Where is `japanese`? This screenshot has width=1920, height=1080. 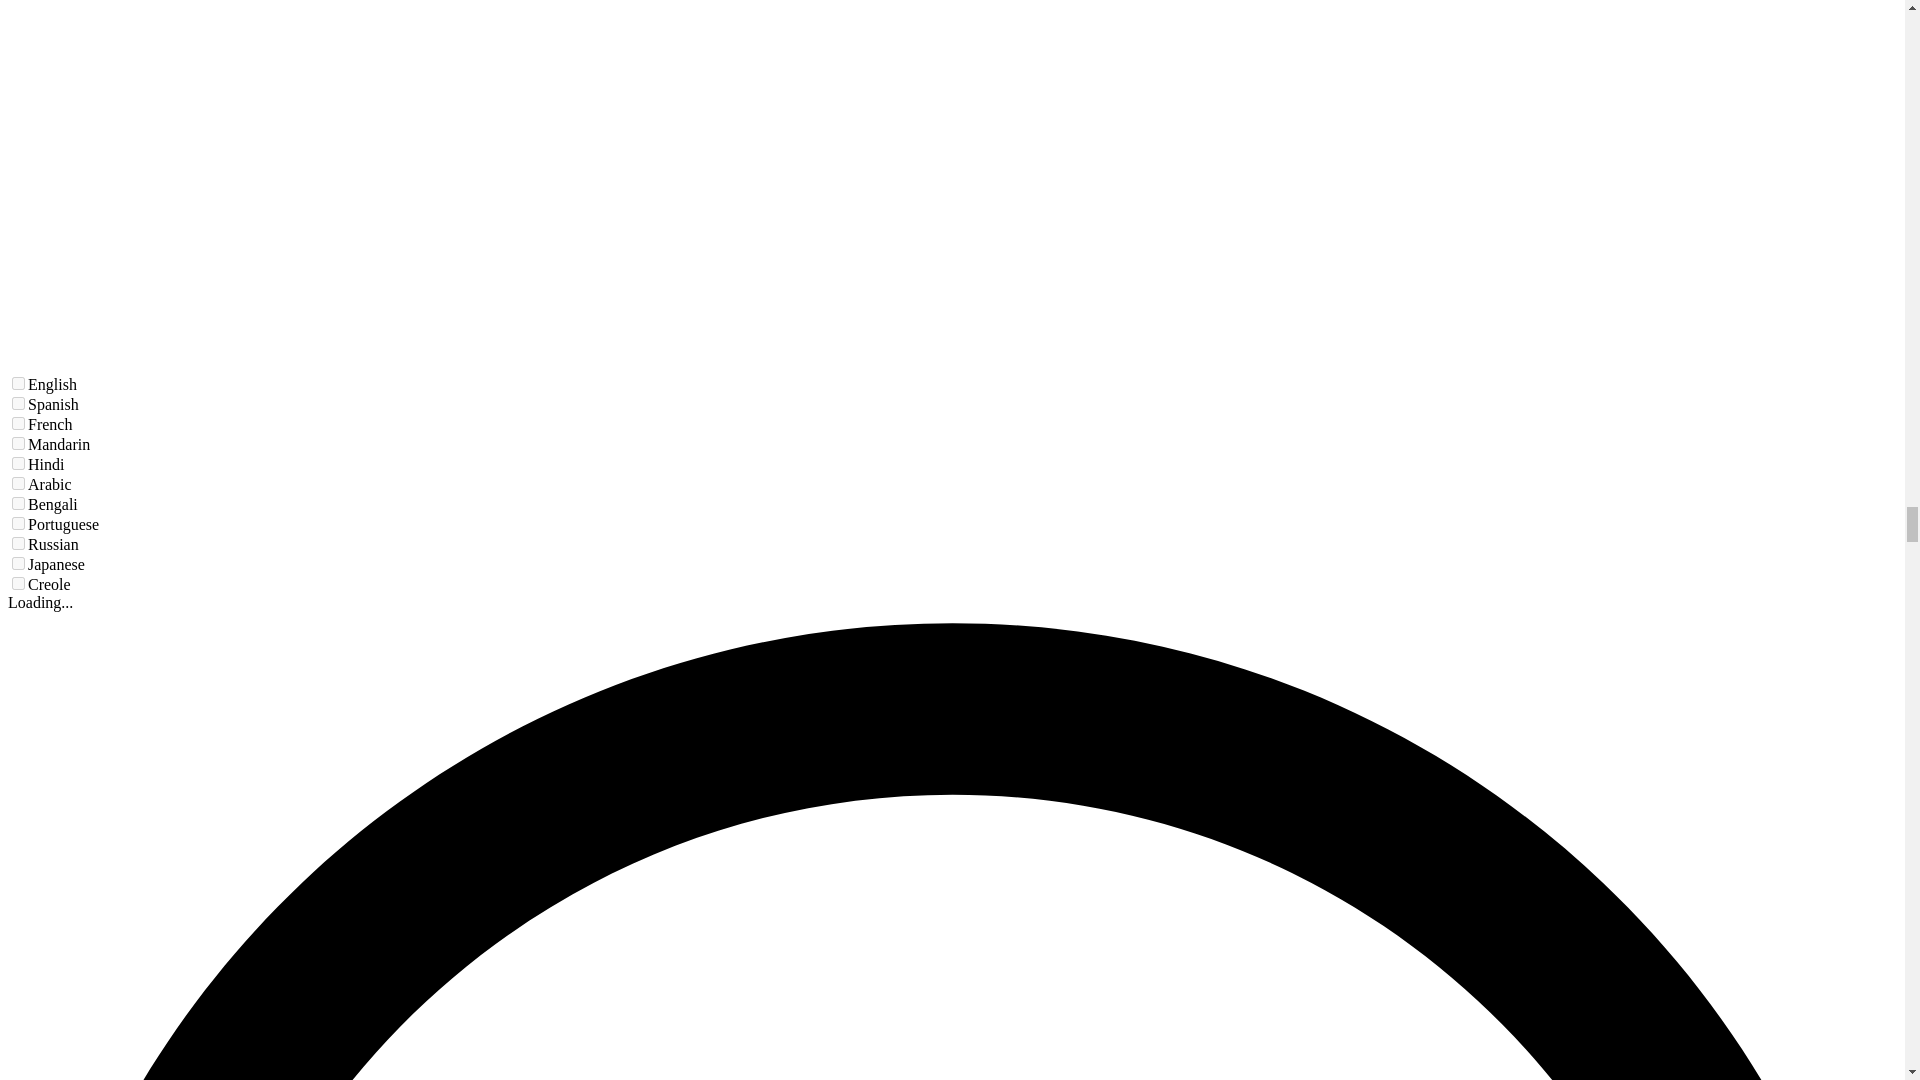 japanese is located at coordinates (18, 564).